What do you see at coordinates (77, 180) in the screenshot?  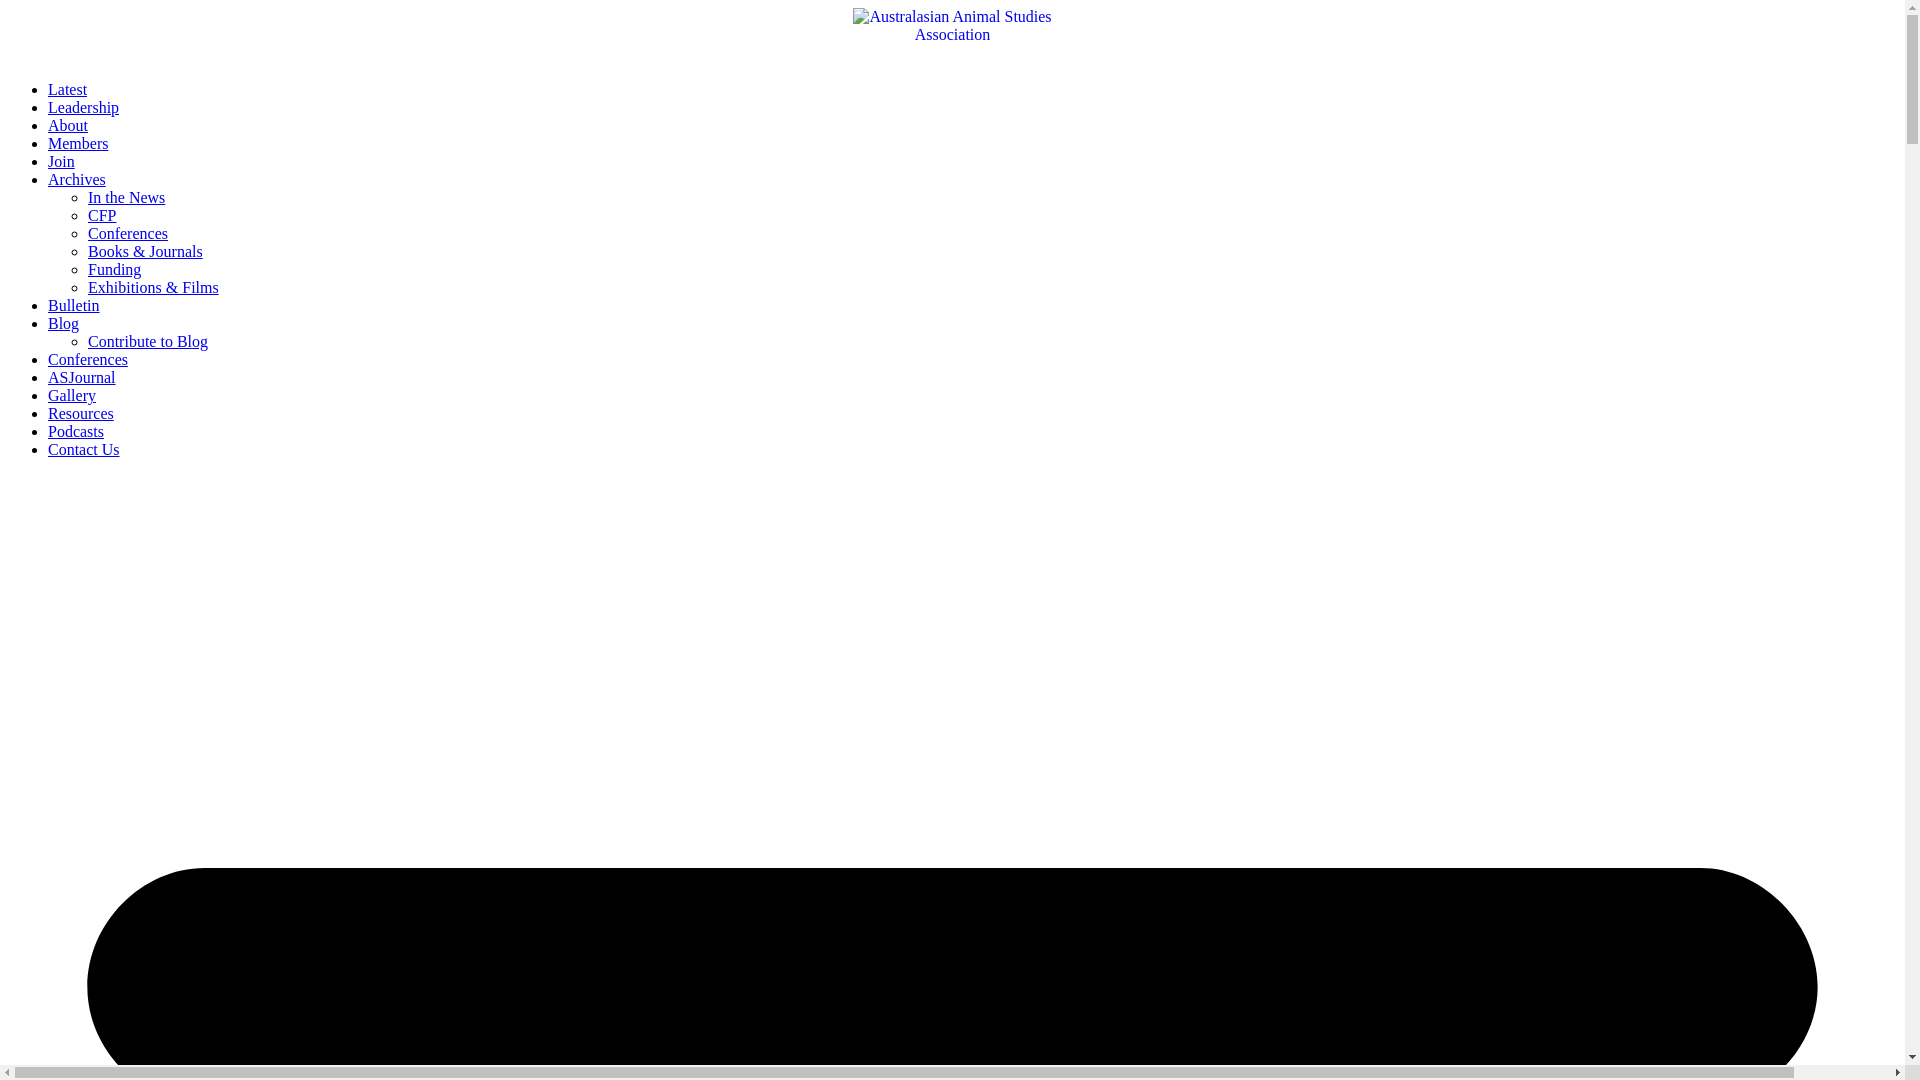 I see `Archives` at bounding box center [77, 180].